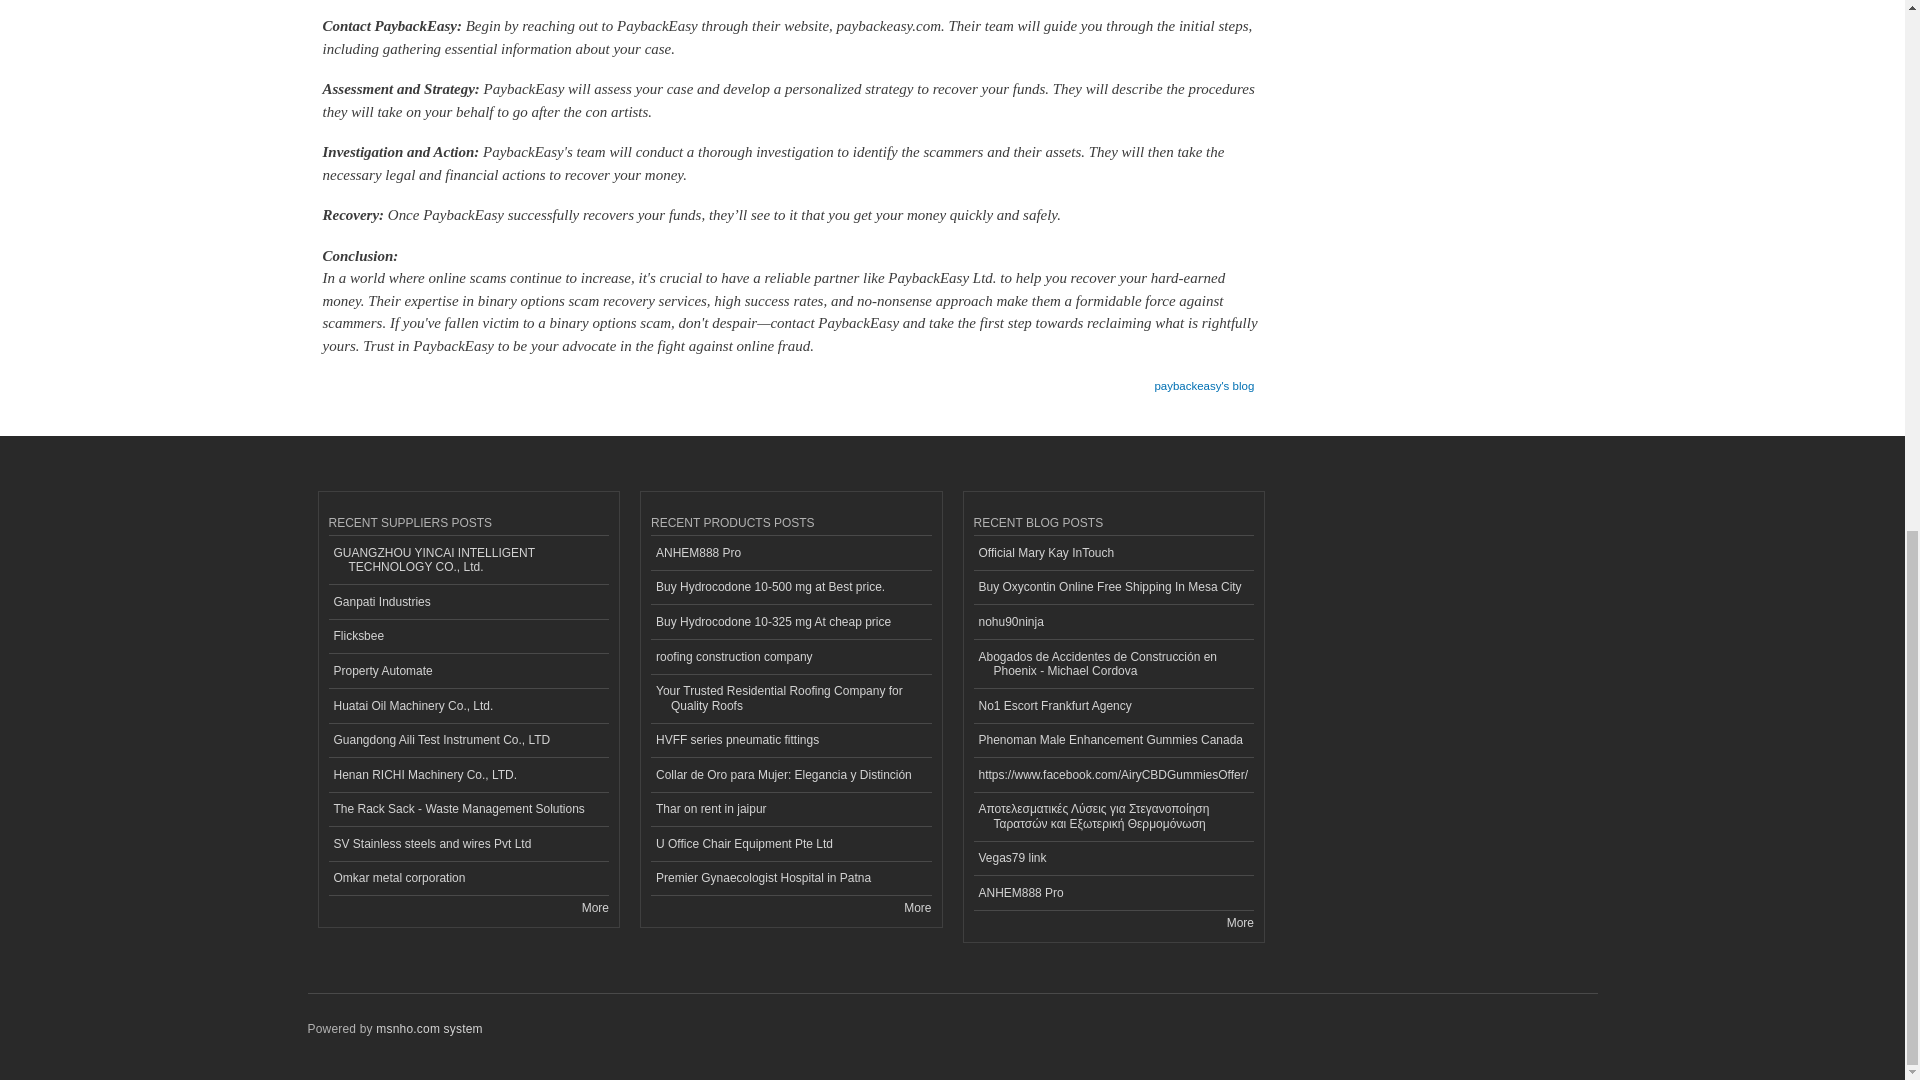 This screenshot has height=1080, width=1920. Describe the element at coordinates (790, 553) in the screenshot. I see `ANHEM888 Pro` at that location.